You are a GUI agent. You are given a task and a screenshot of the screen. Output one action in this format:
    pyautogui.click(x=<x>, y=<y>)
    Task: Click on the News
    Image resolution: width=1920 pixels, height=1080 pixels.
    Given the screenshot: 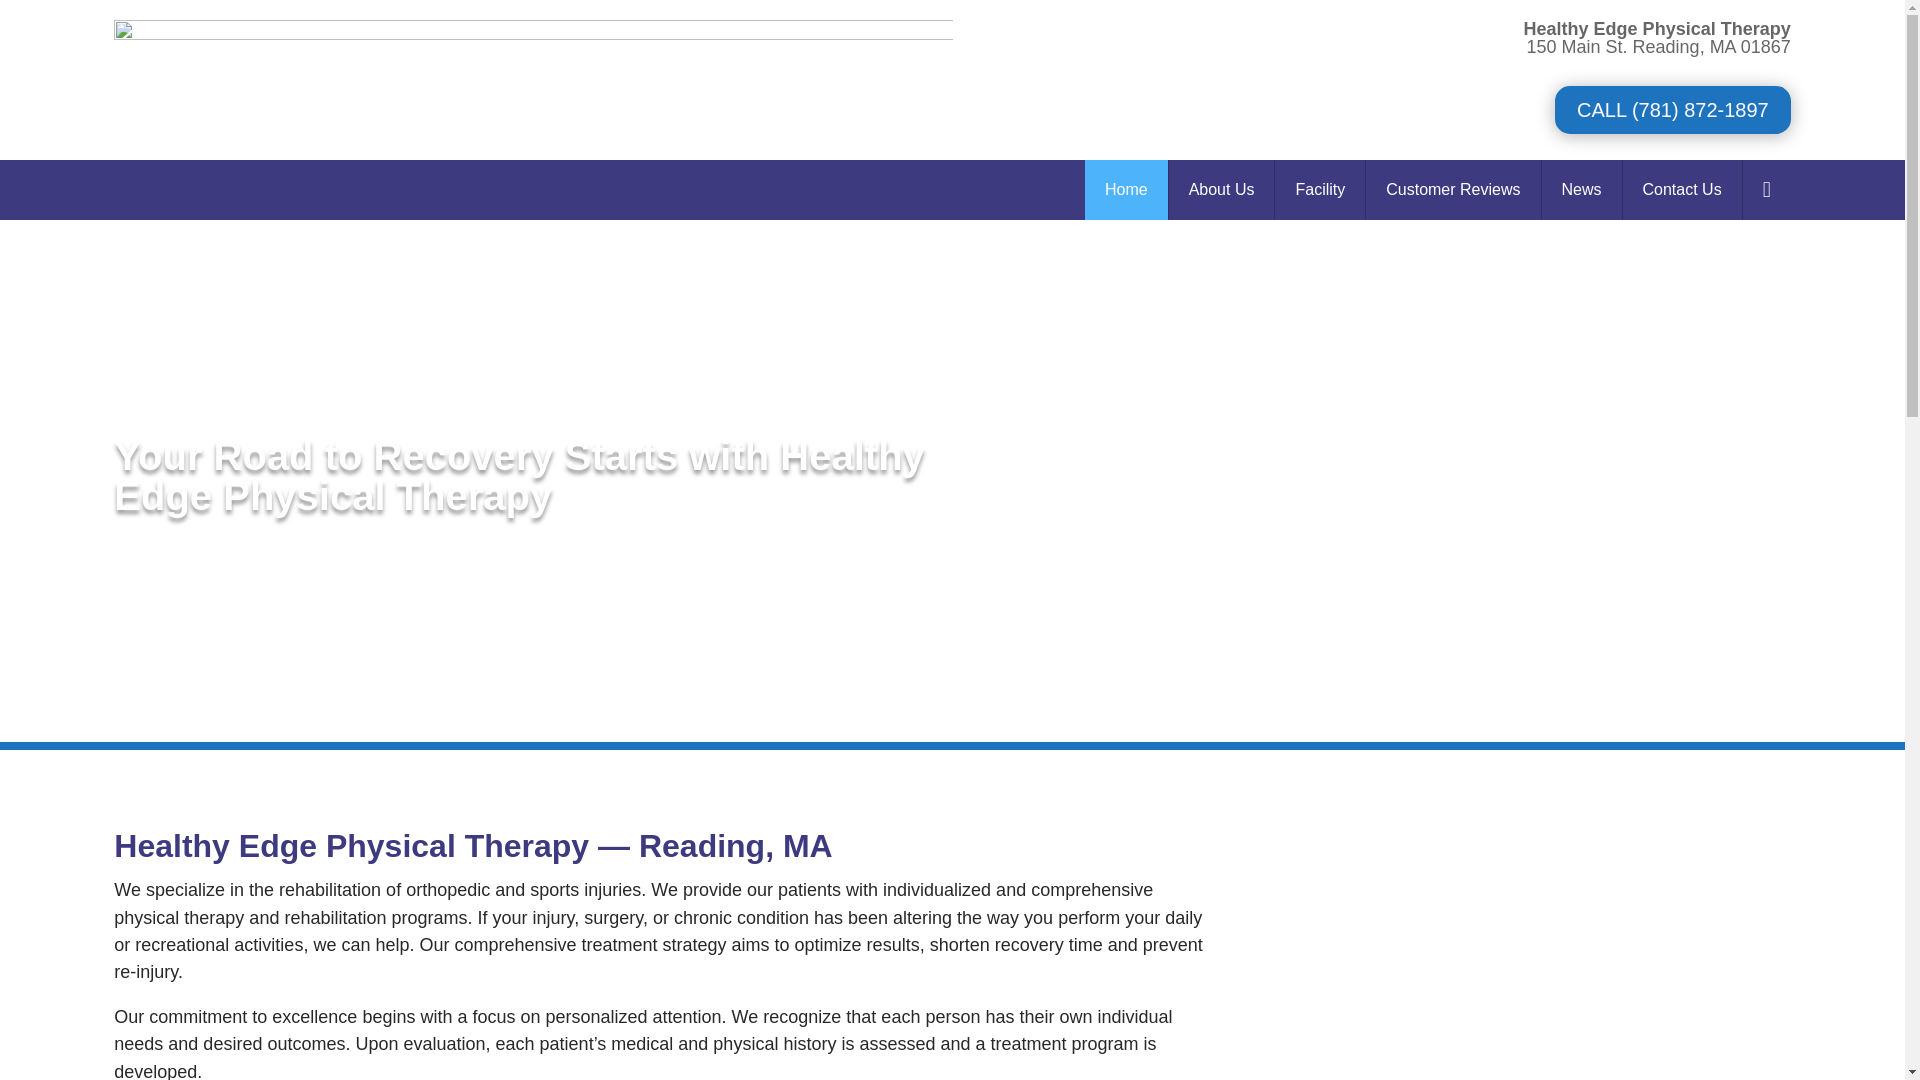 What is the action you would take?
    pyautogui.click(x=1582, y=190)
    